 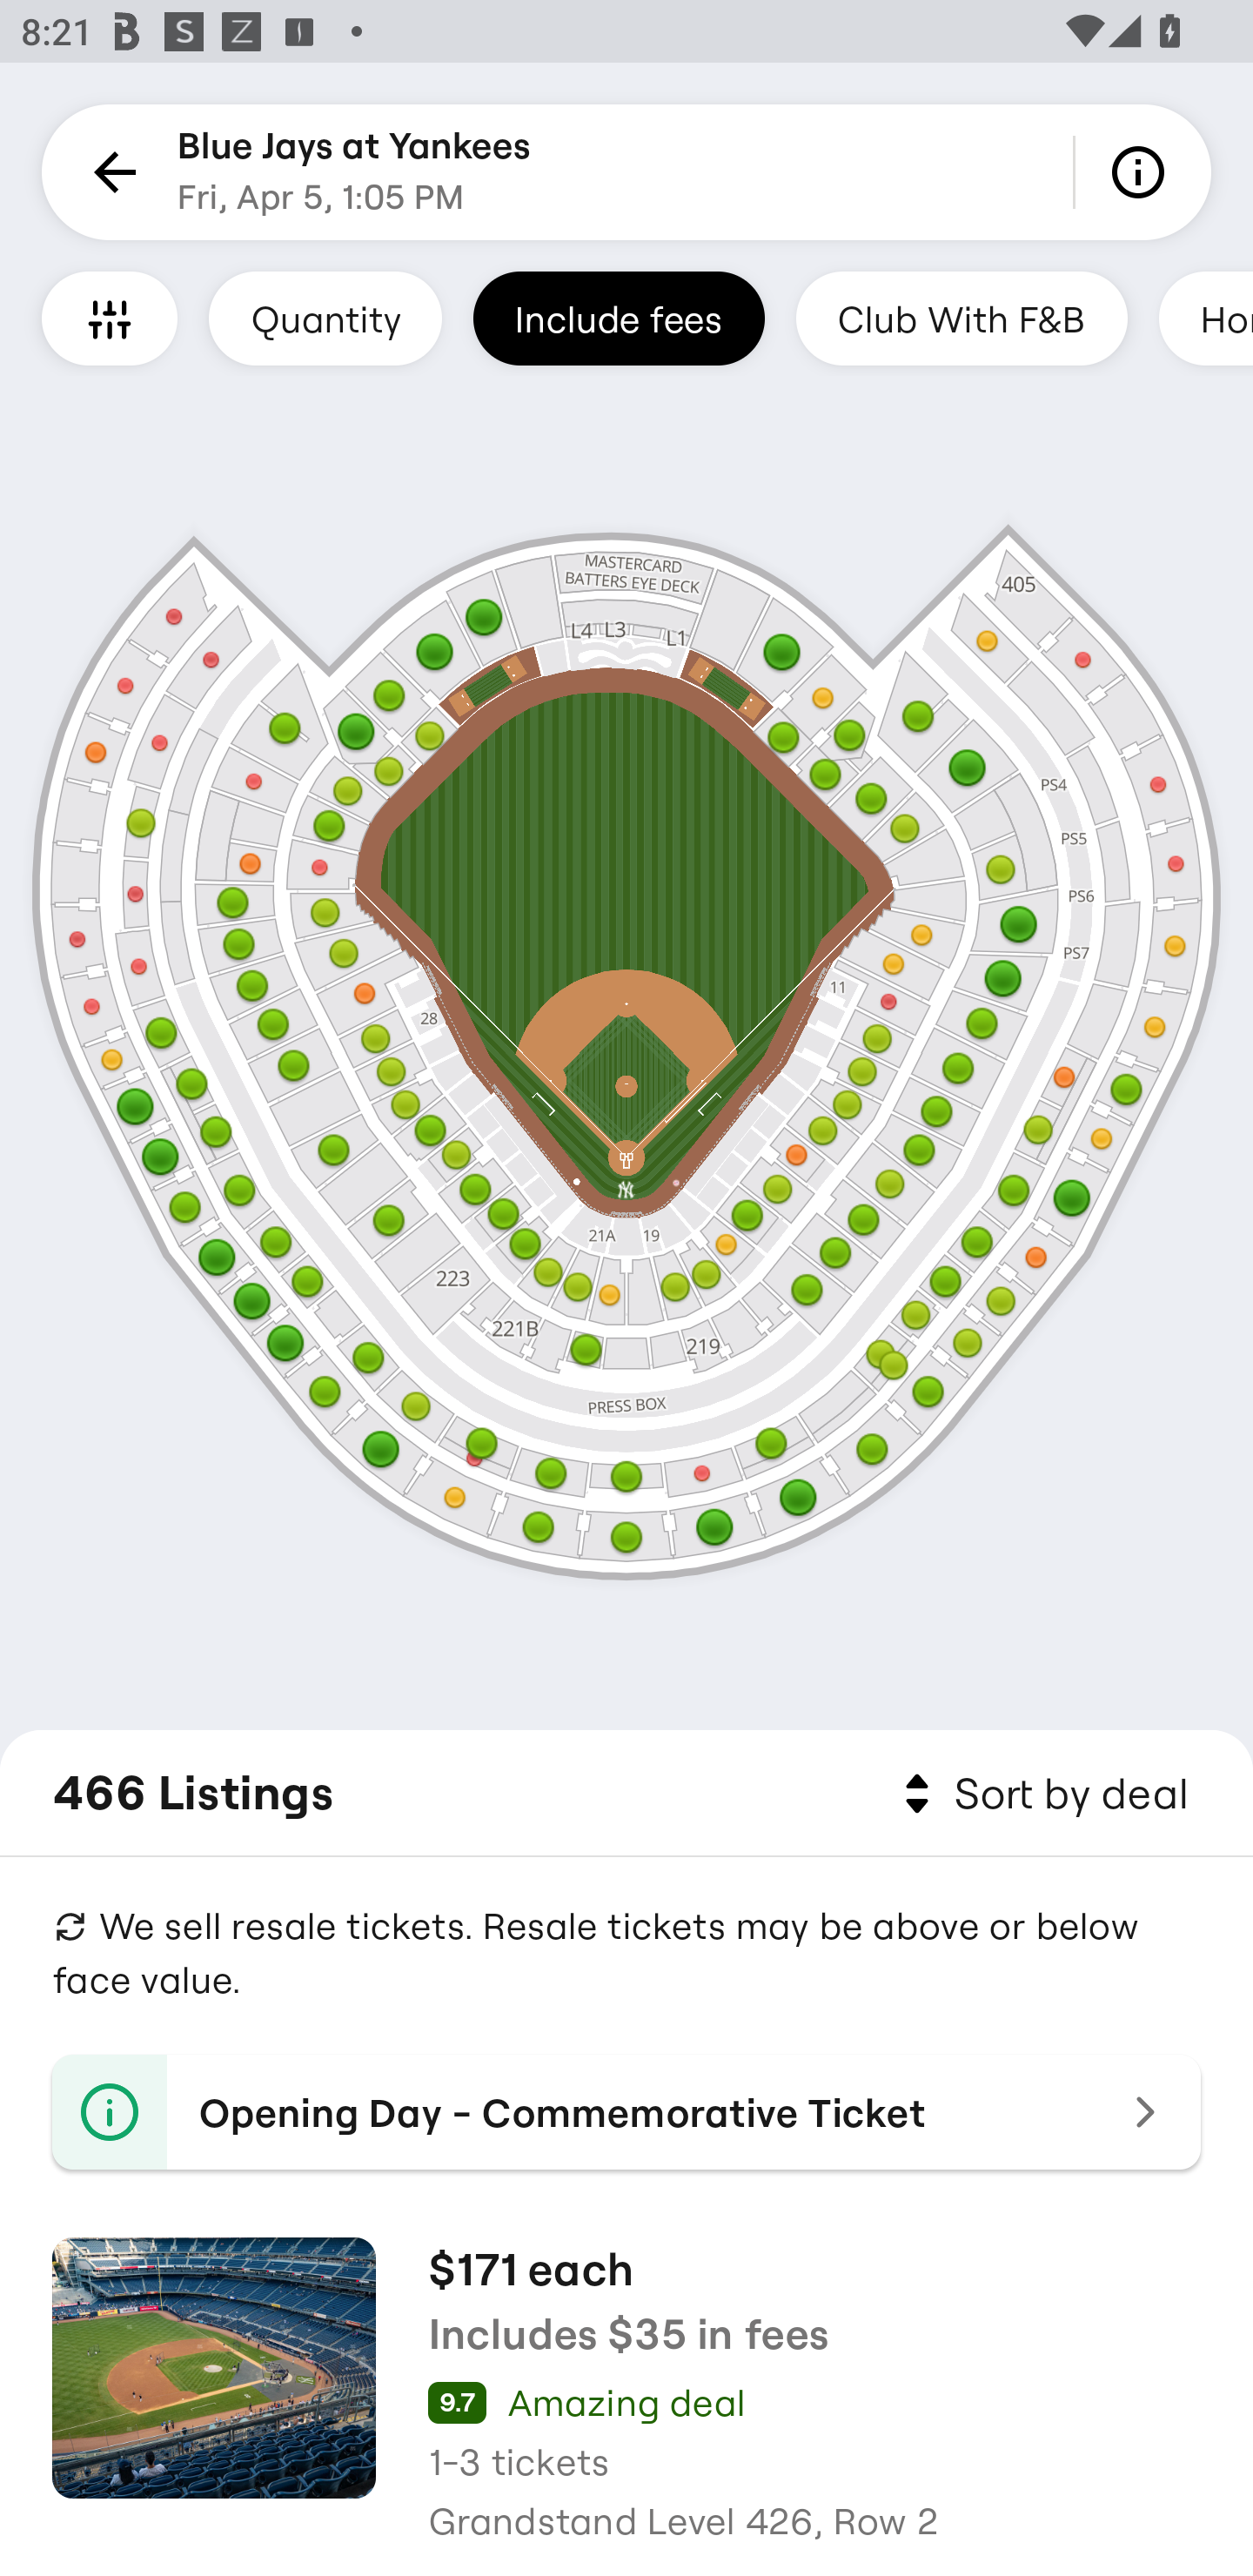 I want to click on Back, so click(x=110, y=172).